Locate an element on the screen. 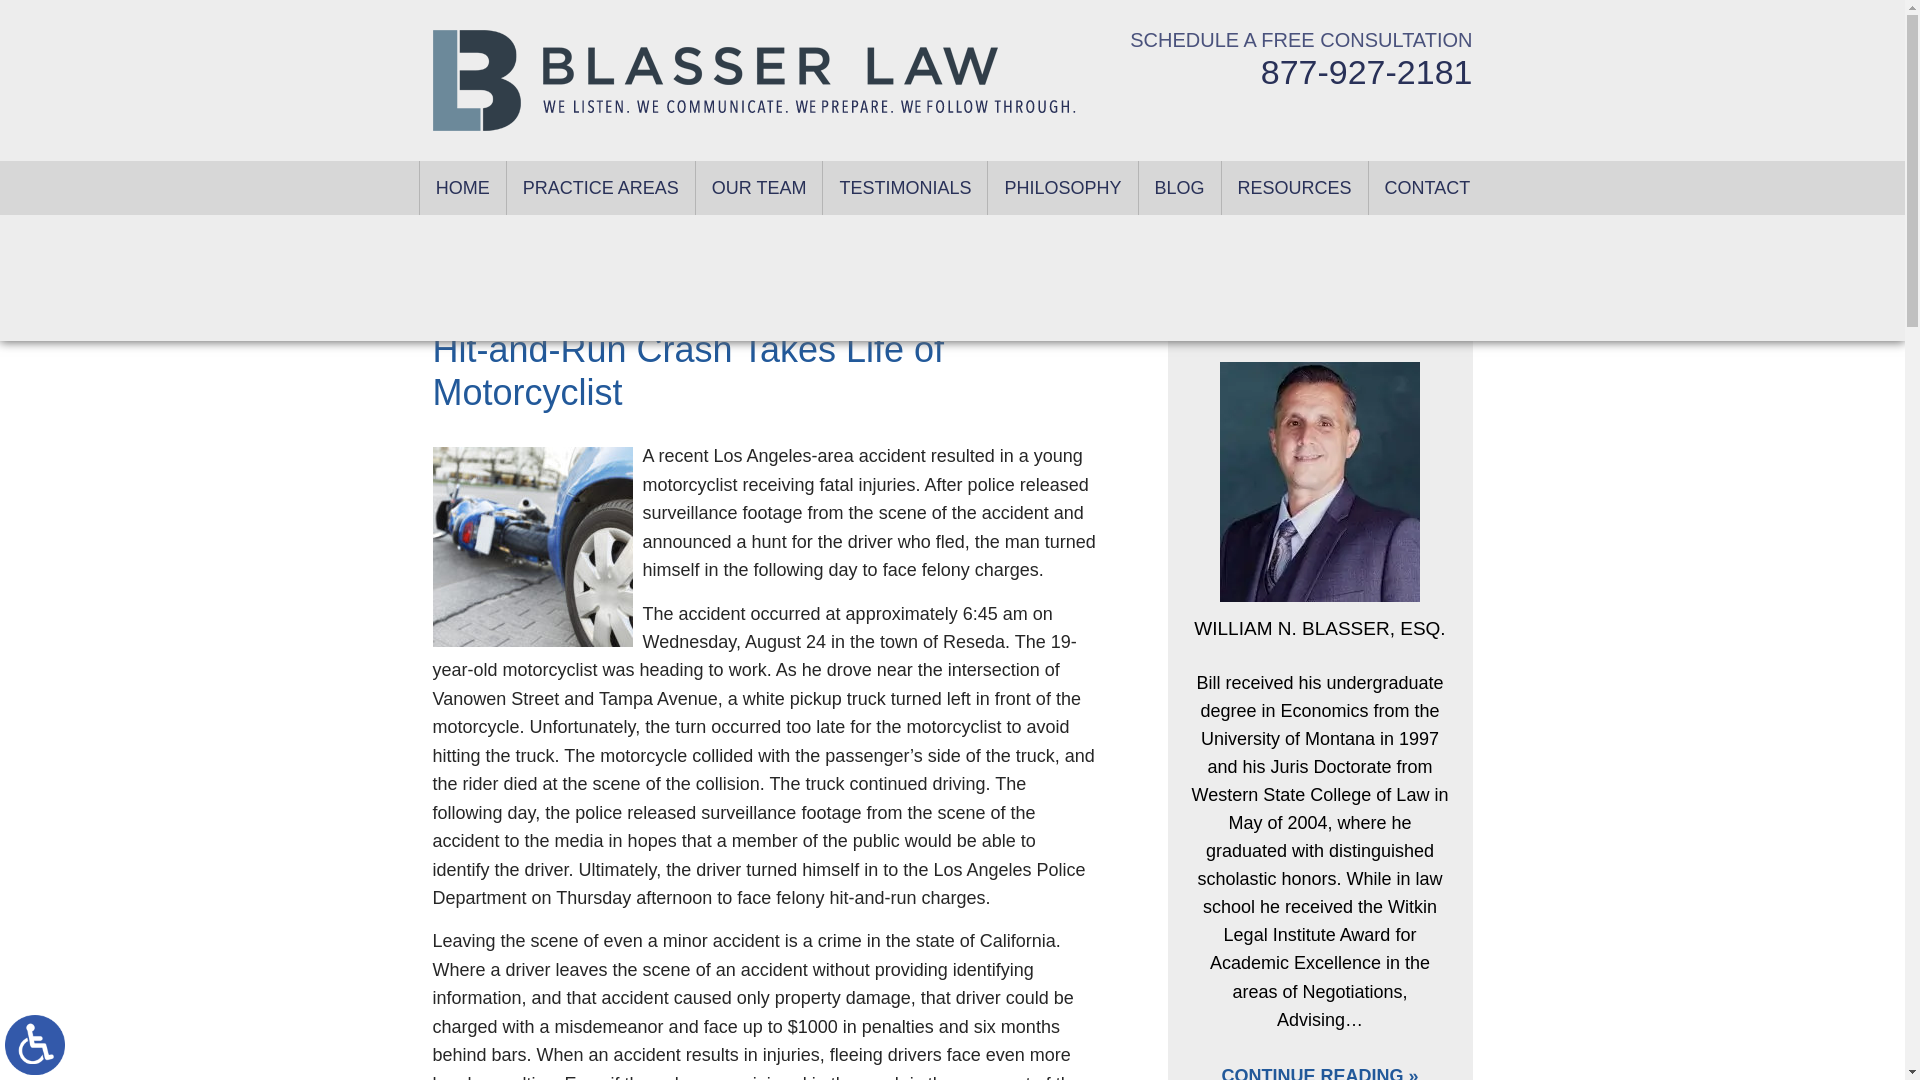 This screenshot has width=1920, height=1080. Switch to ADA Accessible Theme is located at coordinates (35, 1044).